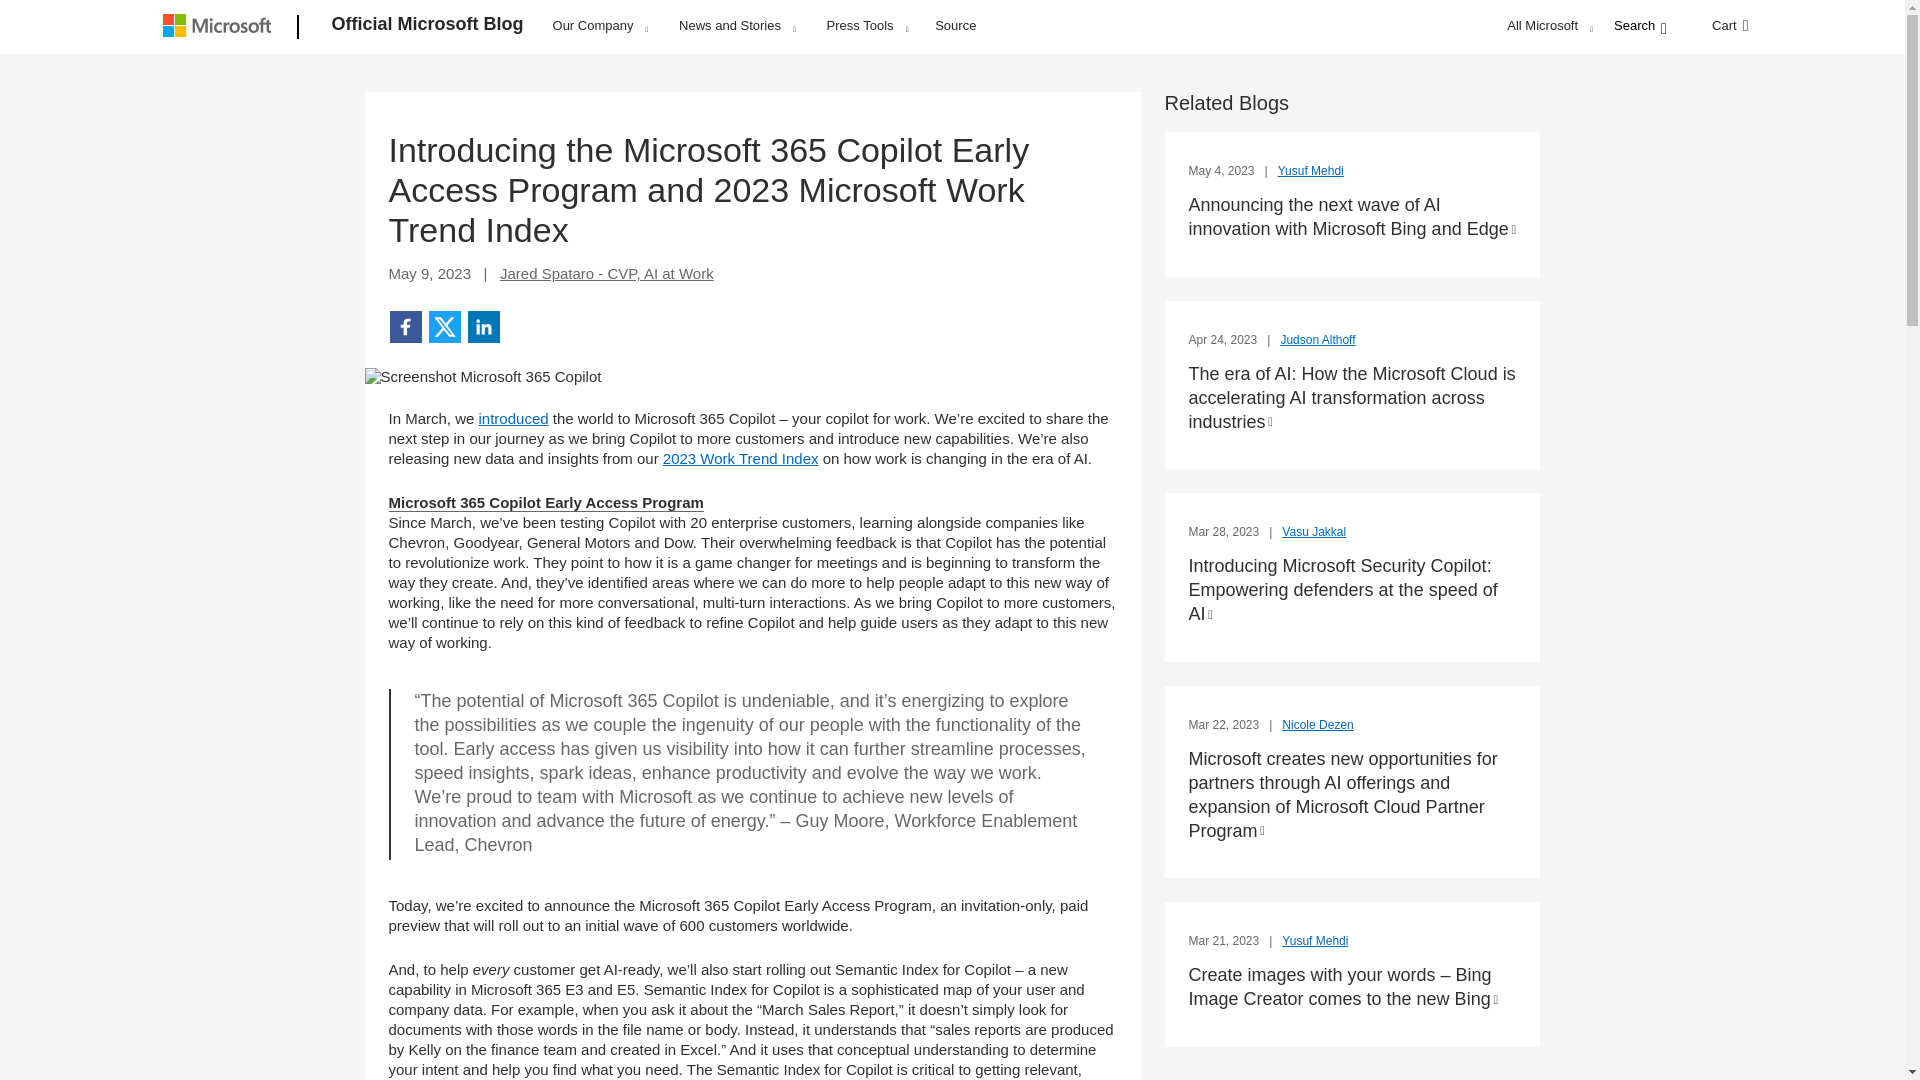 This screenshot has width=1920, height=1080. I want to click on News and Stories, so click(737, 25).